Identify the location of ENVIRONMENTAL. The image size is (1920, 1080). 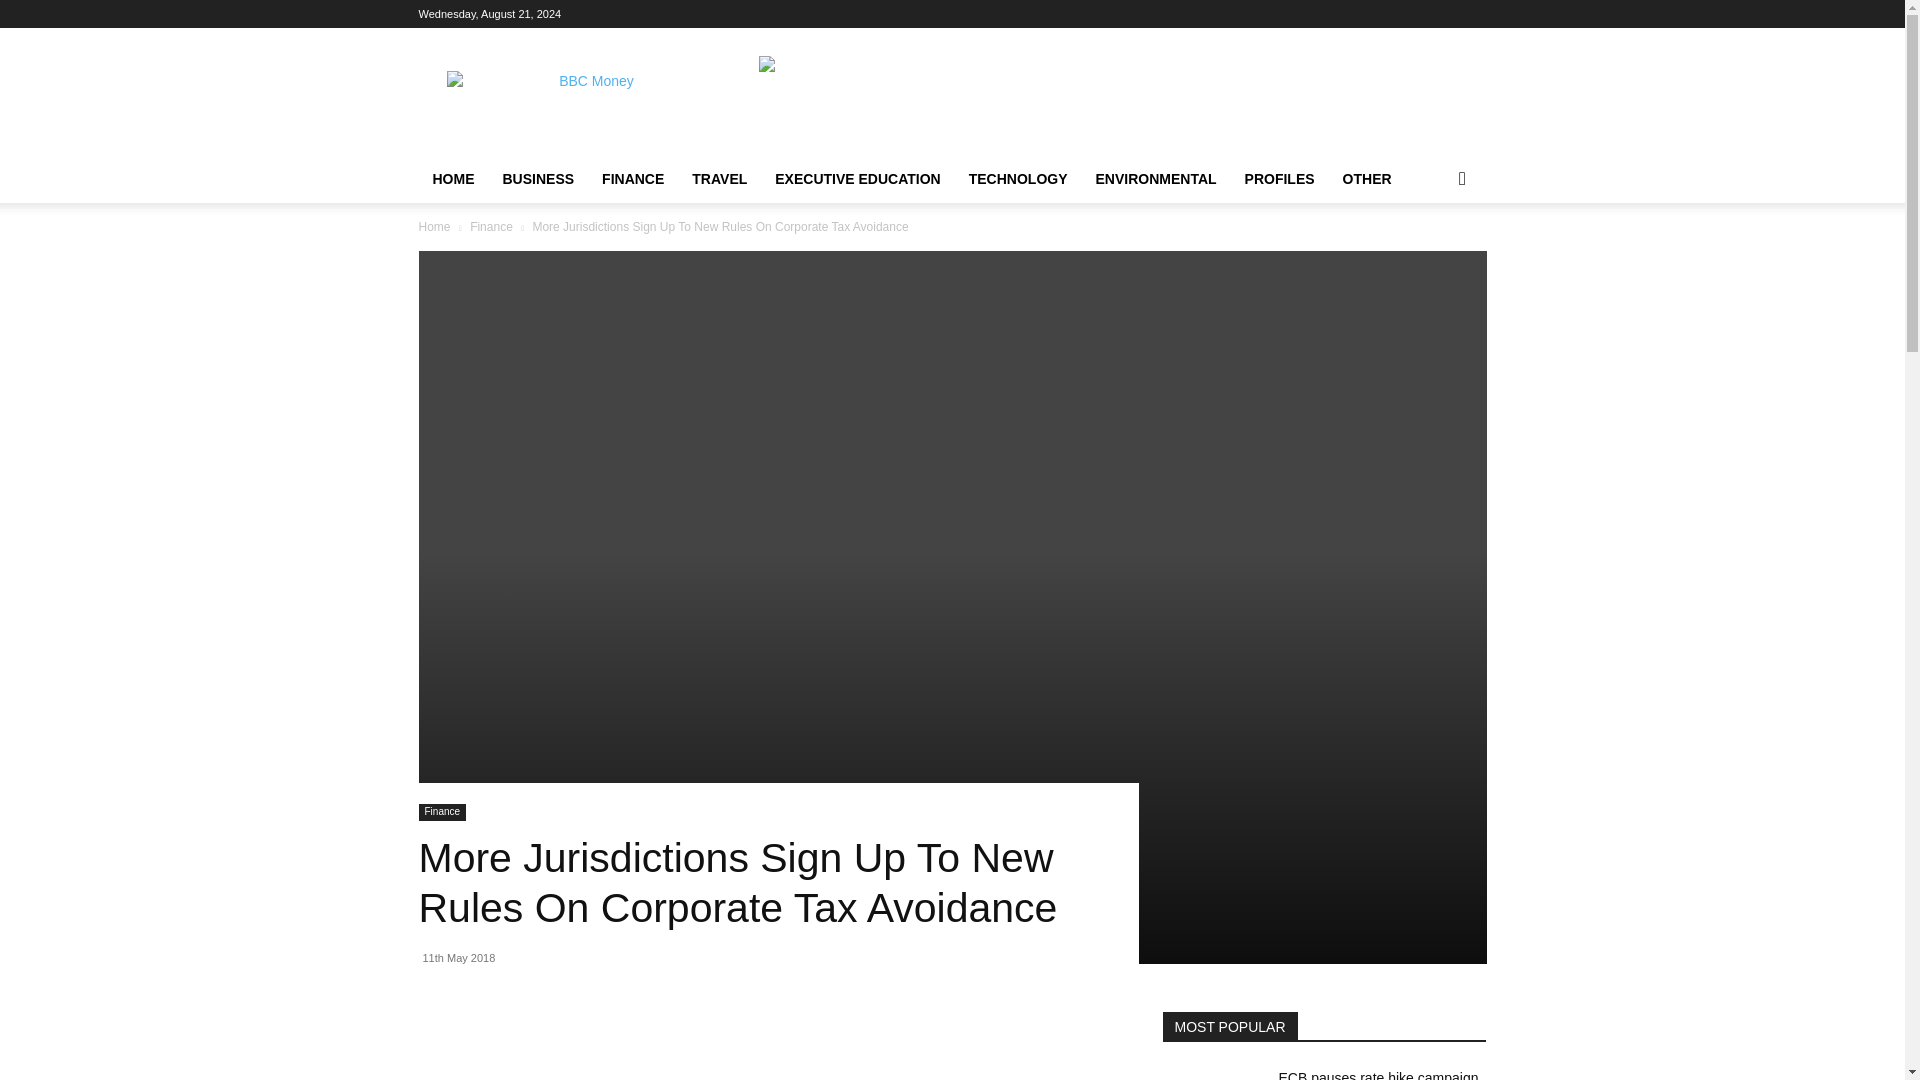
(1156, 179).